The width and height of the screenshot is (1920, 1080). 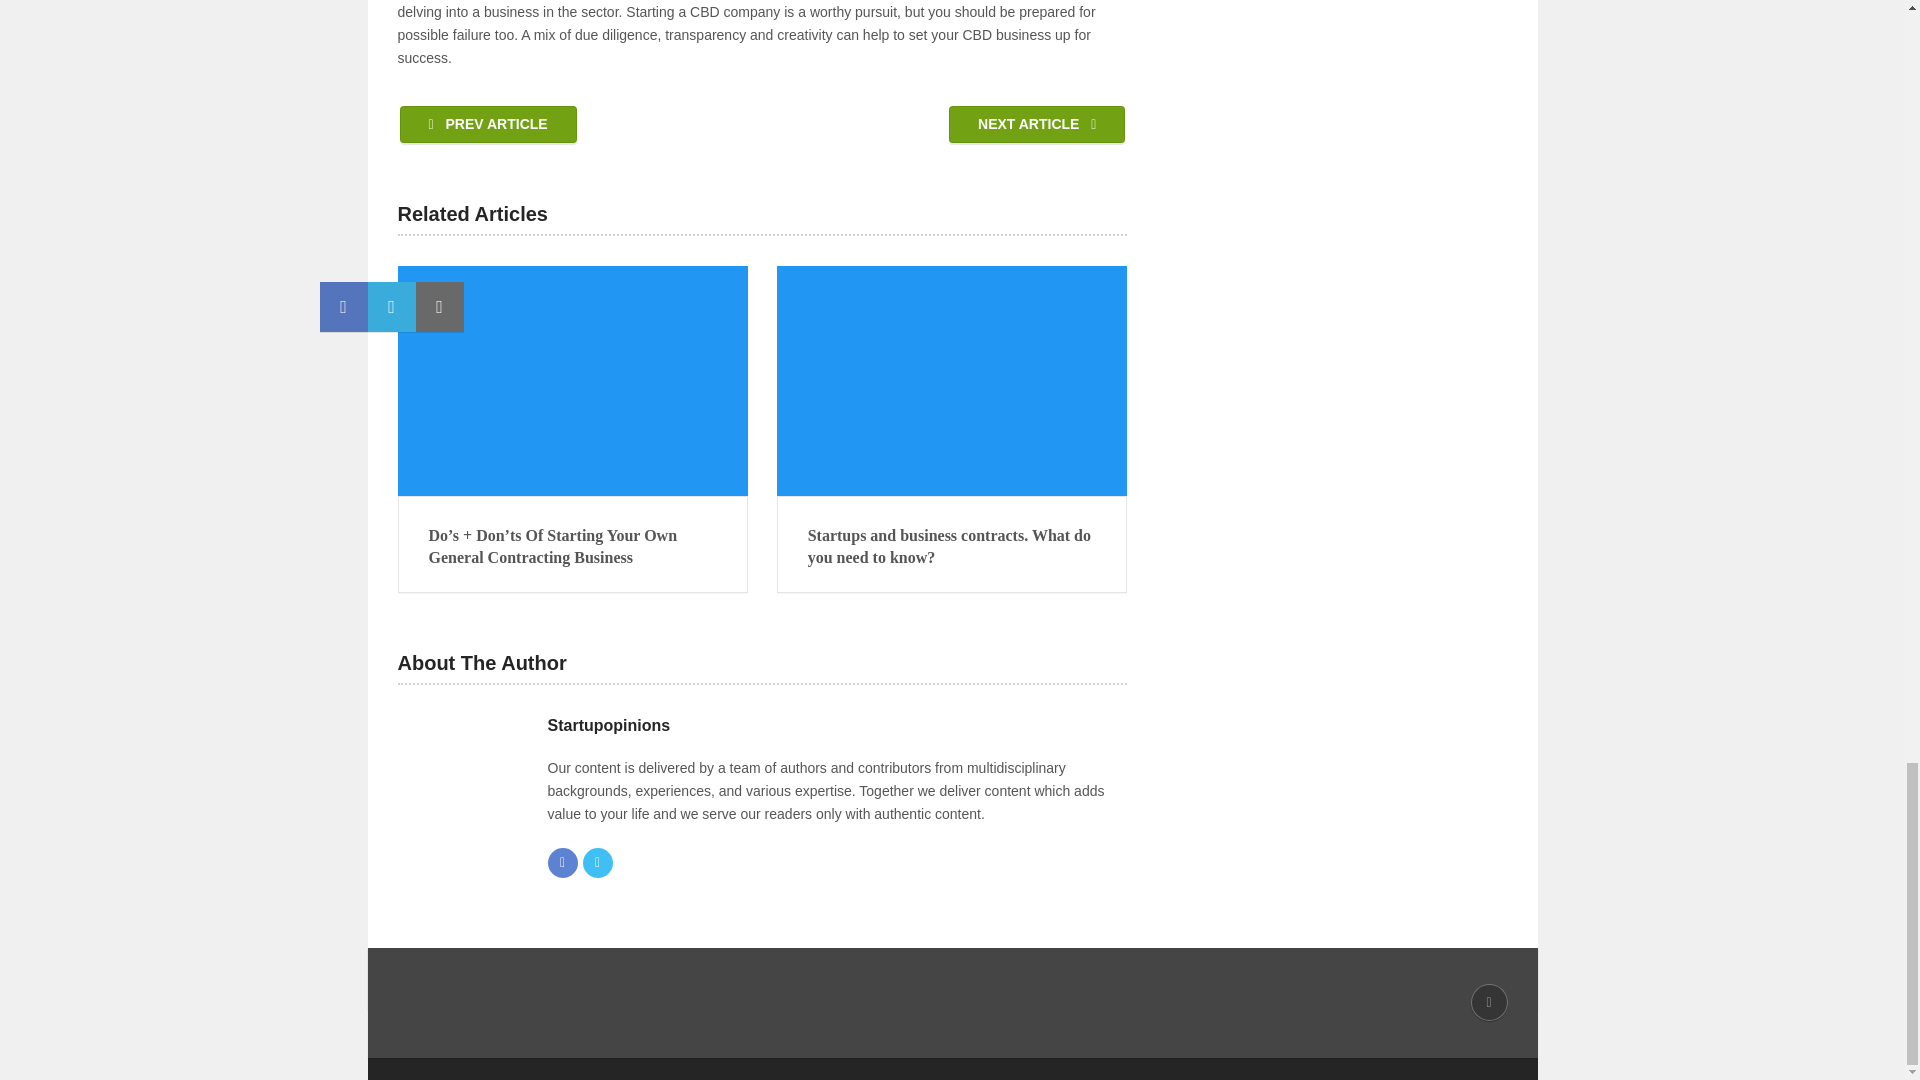 What do you see at coordinates (1036, 124) in the screenshot?
I see `NEXT ARTICLE` at bounding box center [1036, 124].